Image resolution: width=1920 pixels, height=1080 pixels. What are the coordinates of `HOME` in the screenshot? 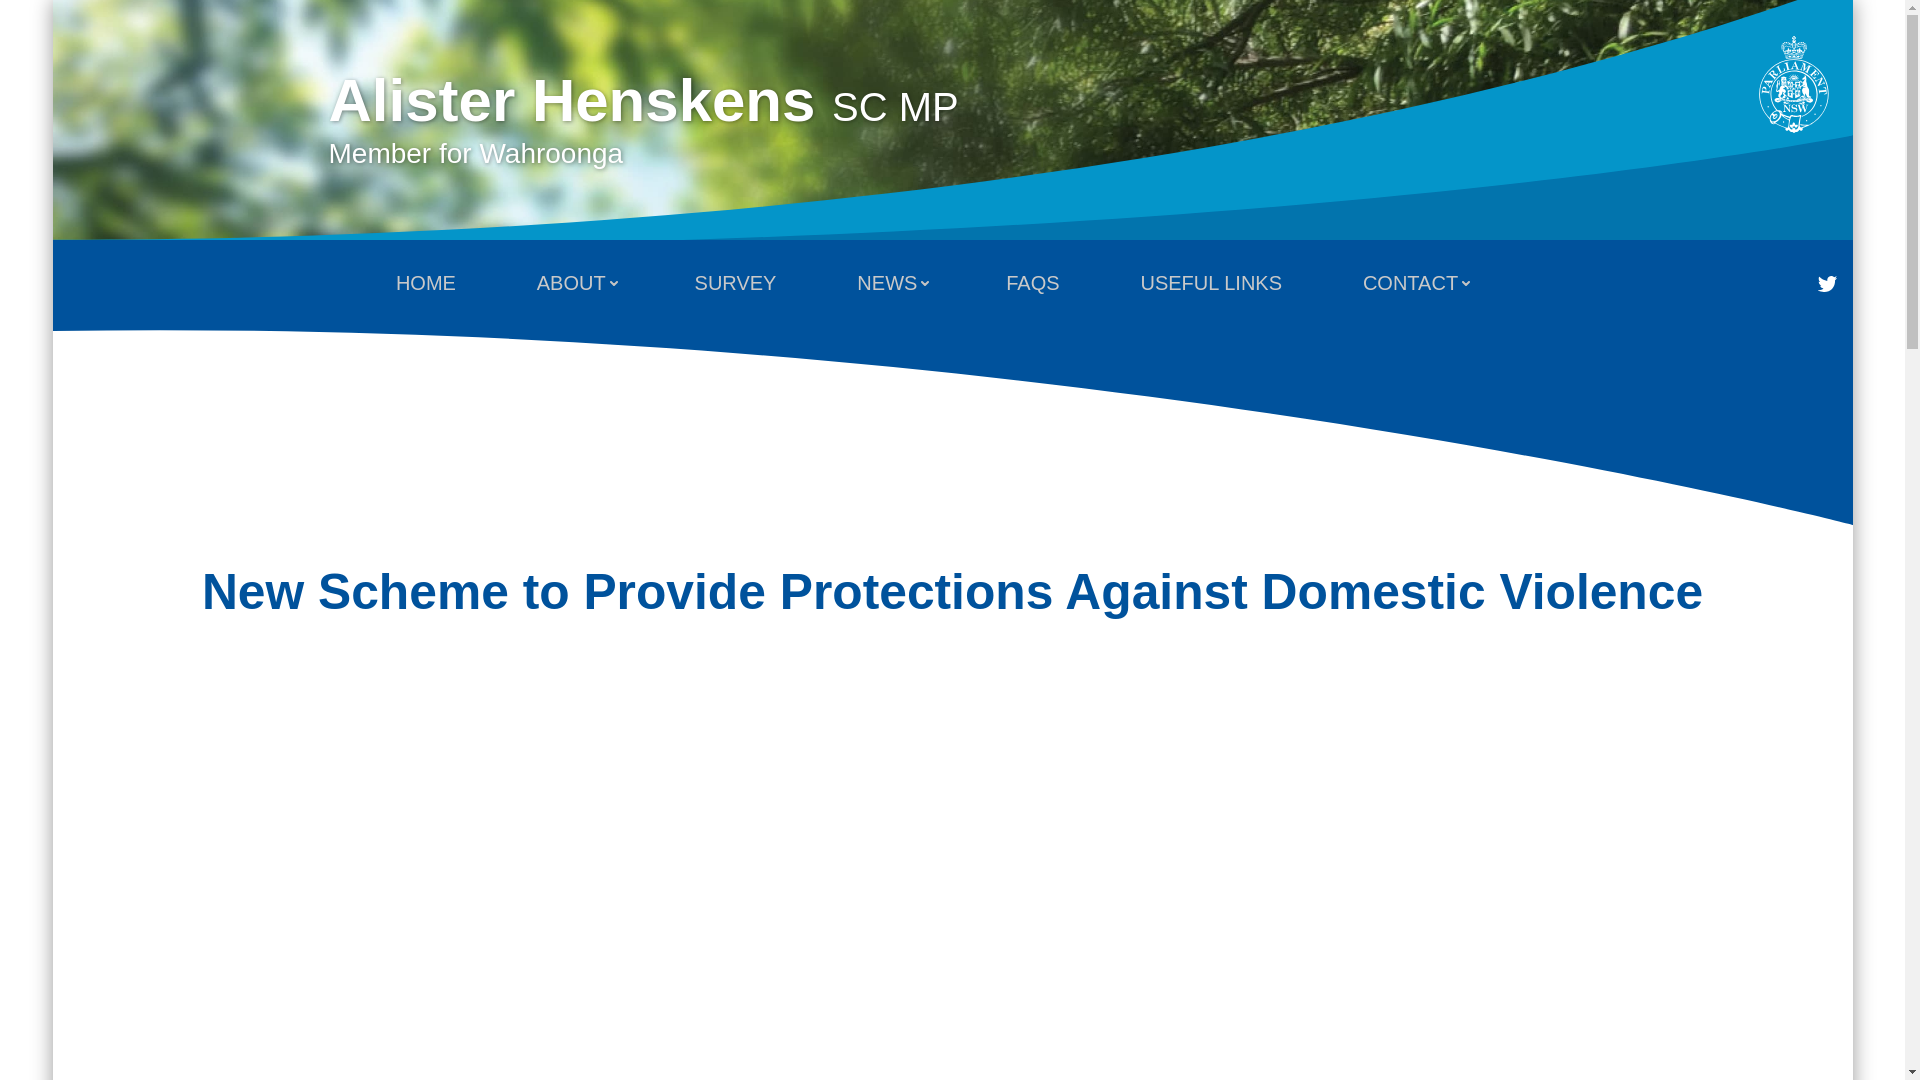 It's located at (736, 283).